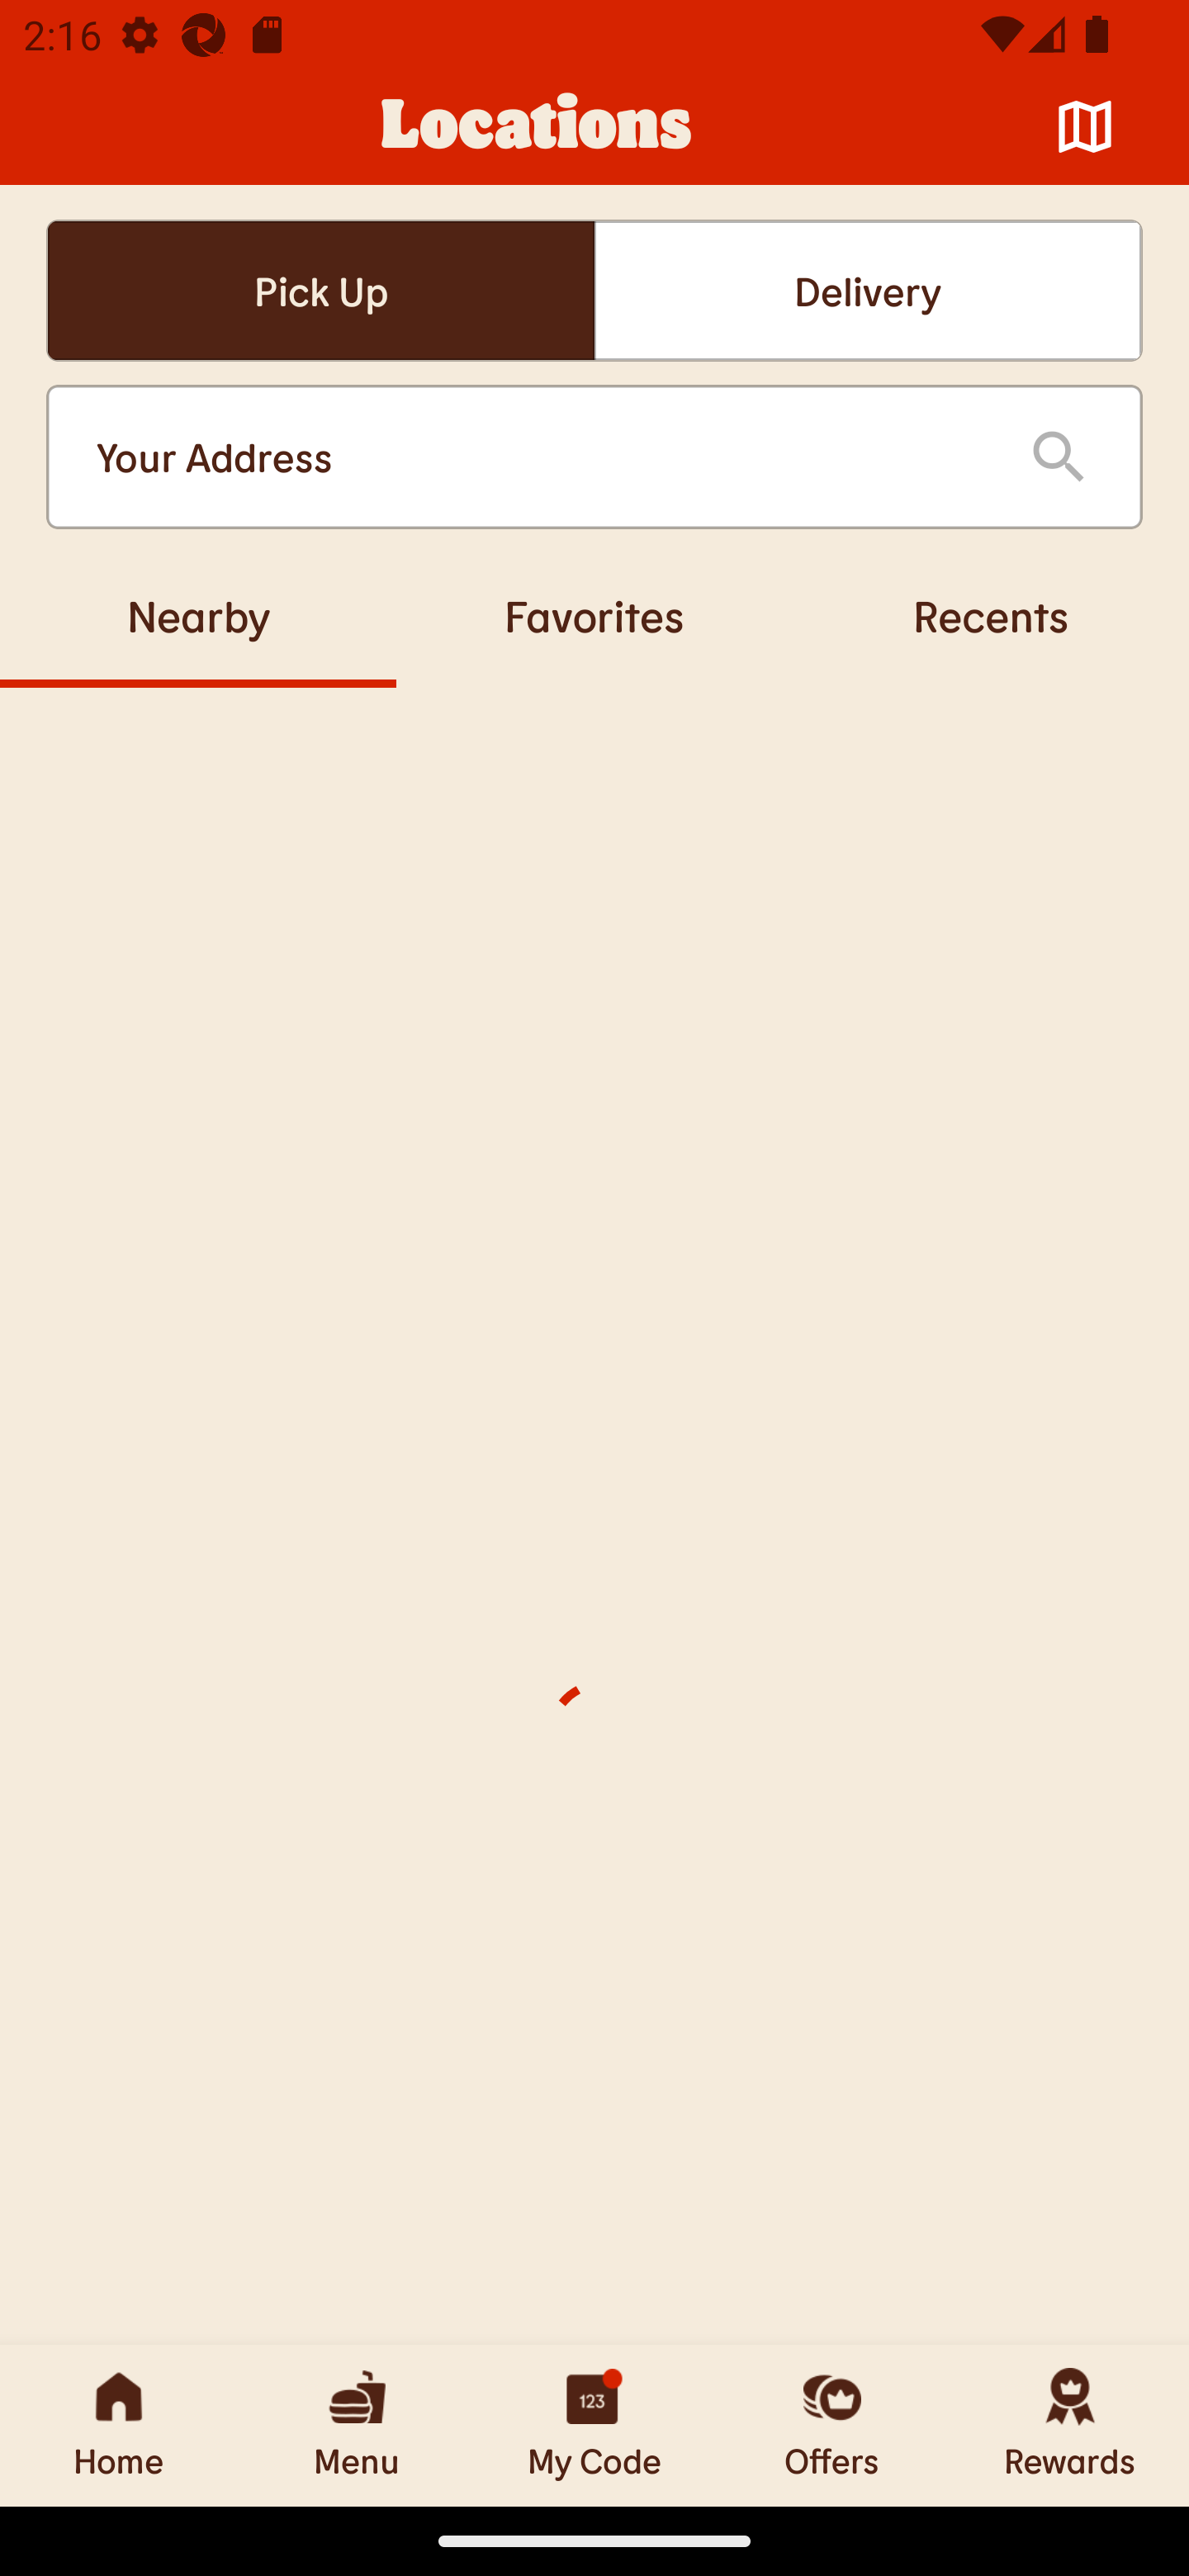 The image size is (1189, 2576). I want to click on Offers, so click(832, 2425).